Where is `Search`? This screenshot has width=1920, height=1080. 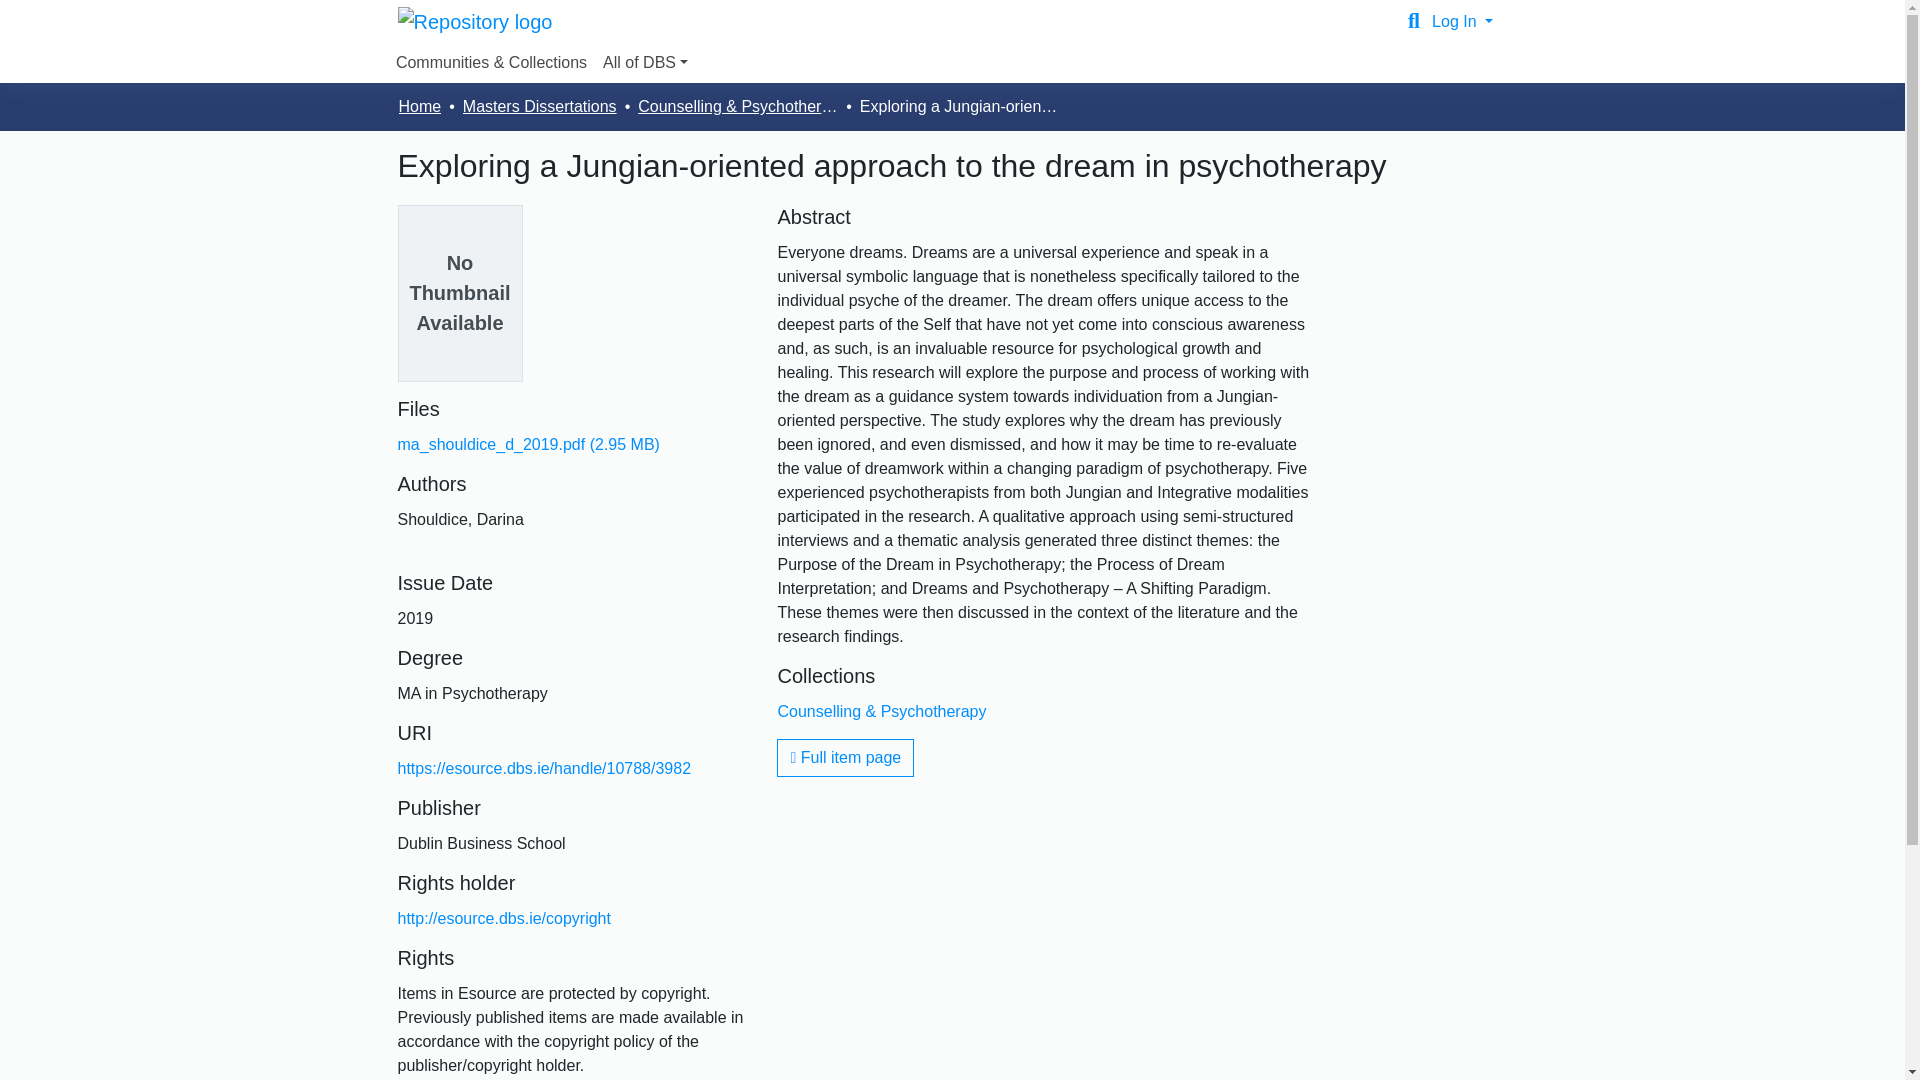 Search is located at coordinates (1414, 21).